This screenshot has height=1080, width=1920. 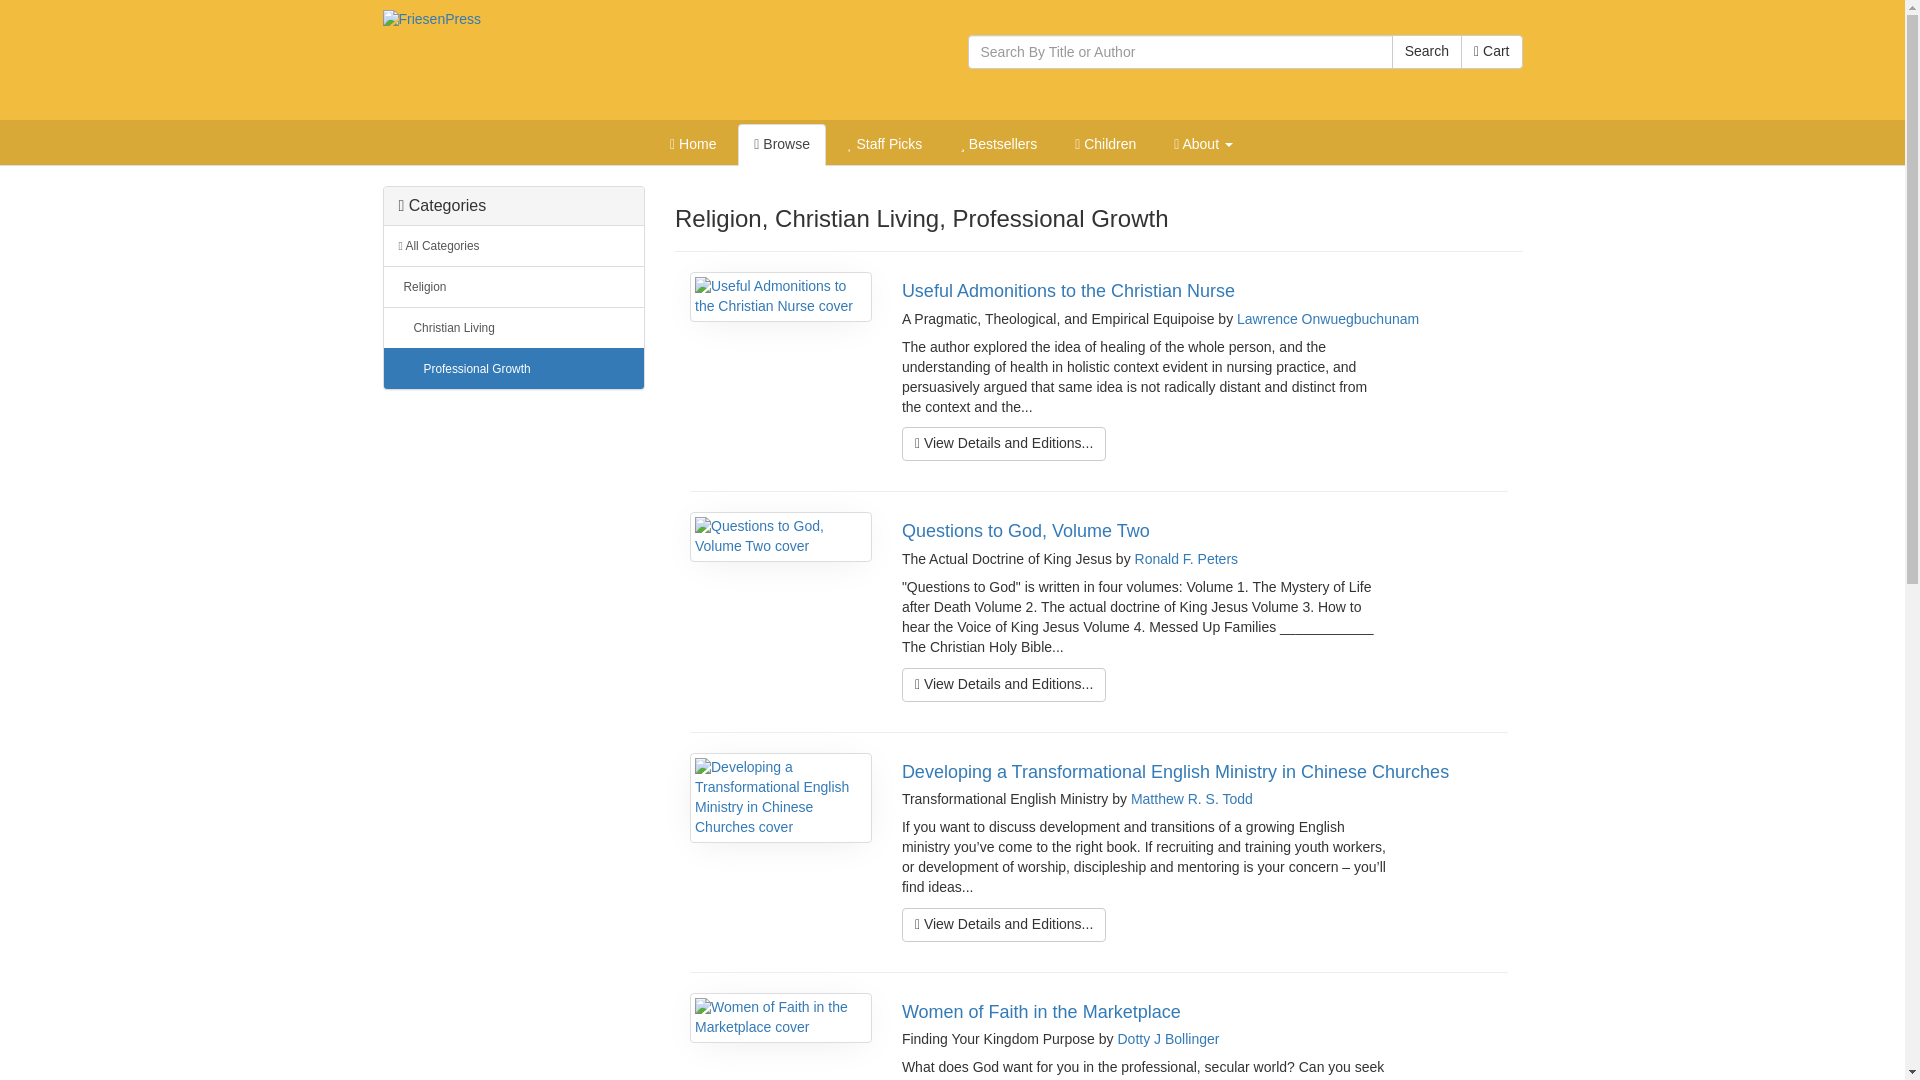 What do you see at coordinates (1327, 319) in the screenshot?
I see `Lawrence Onwuegbuchunam` at bounding box center [1327, 319].